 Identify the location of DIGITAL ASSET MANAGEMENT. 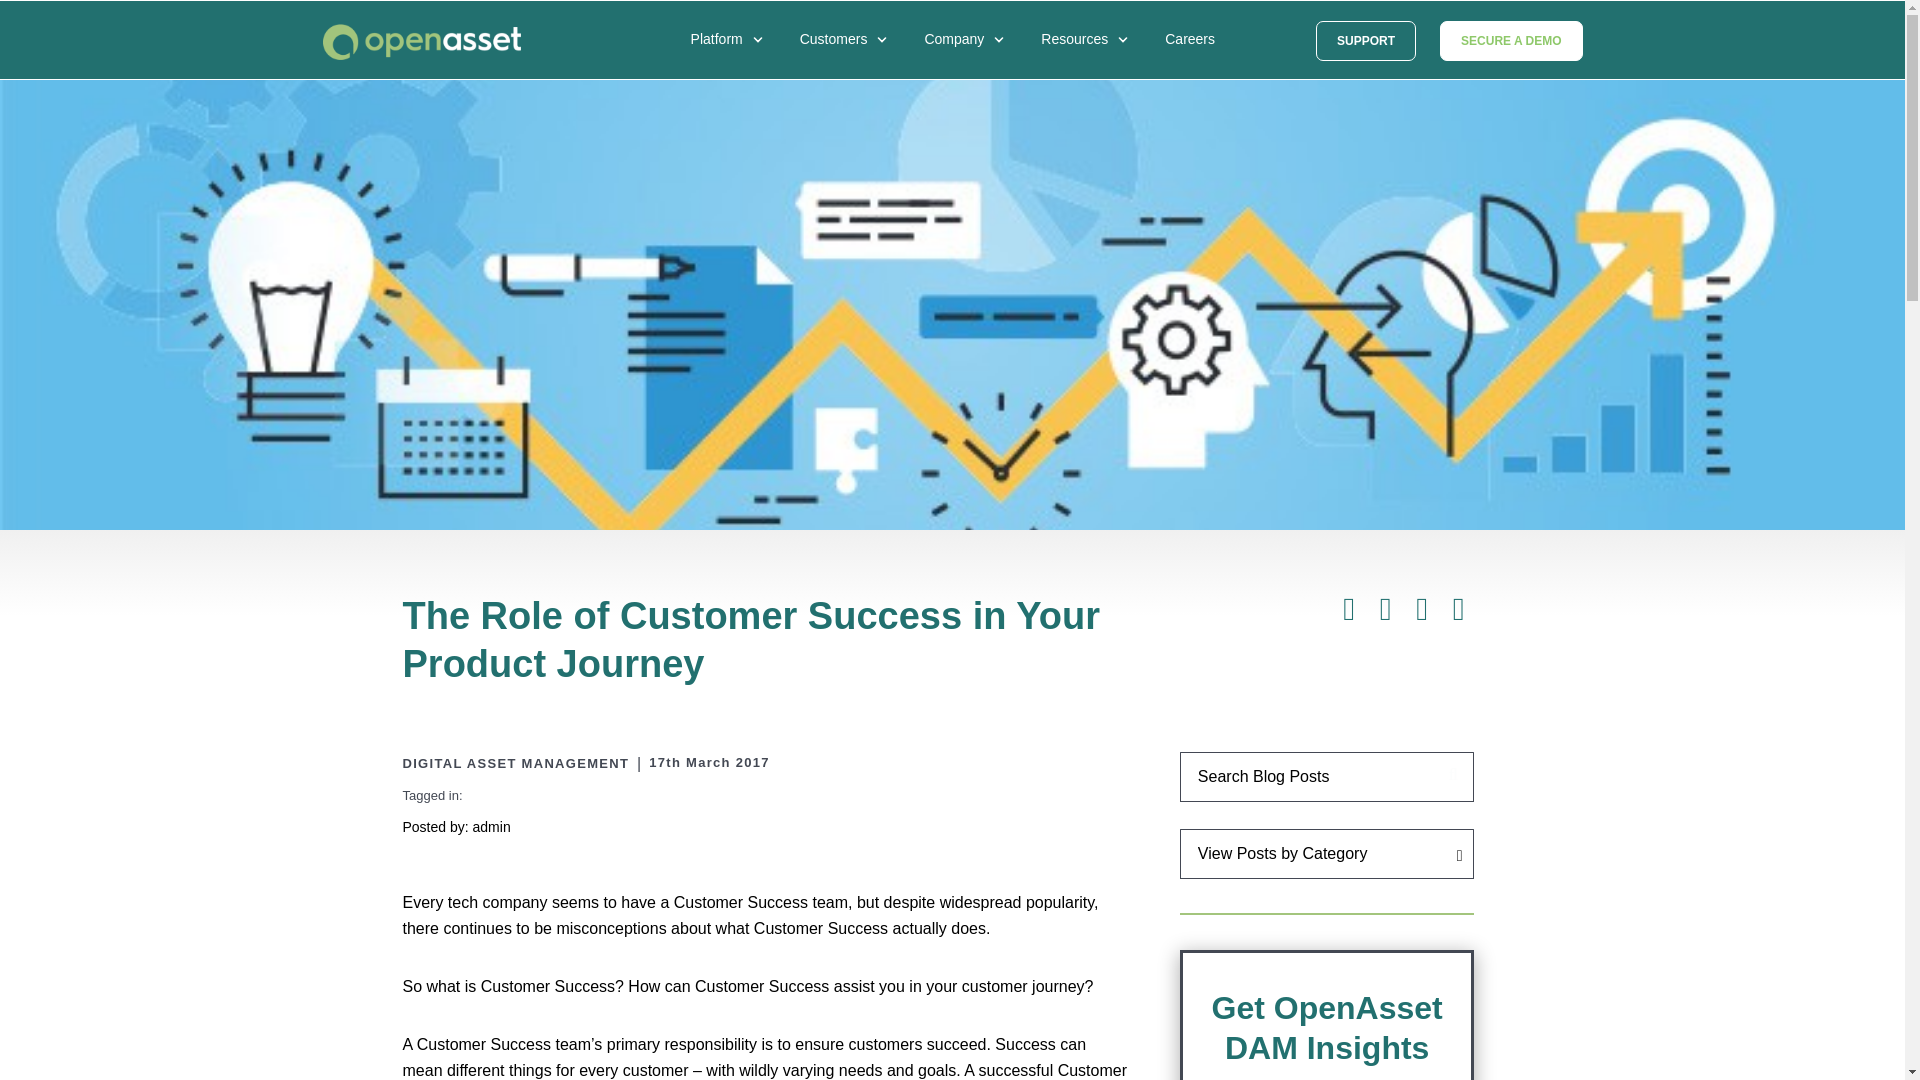
(515, 764).